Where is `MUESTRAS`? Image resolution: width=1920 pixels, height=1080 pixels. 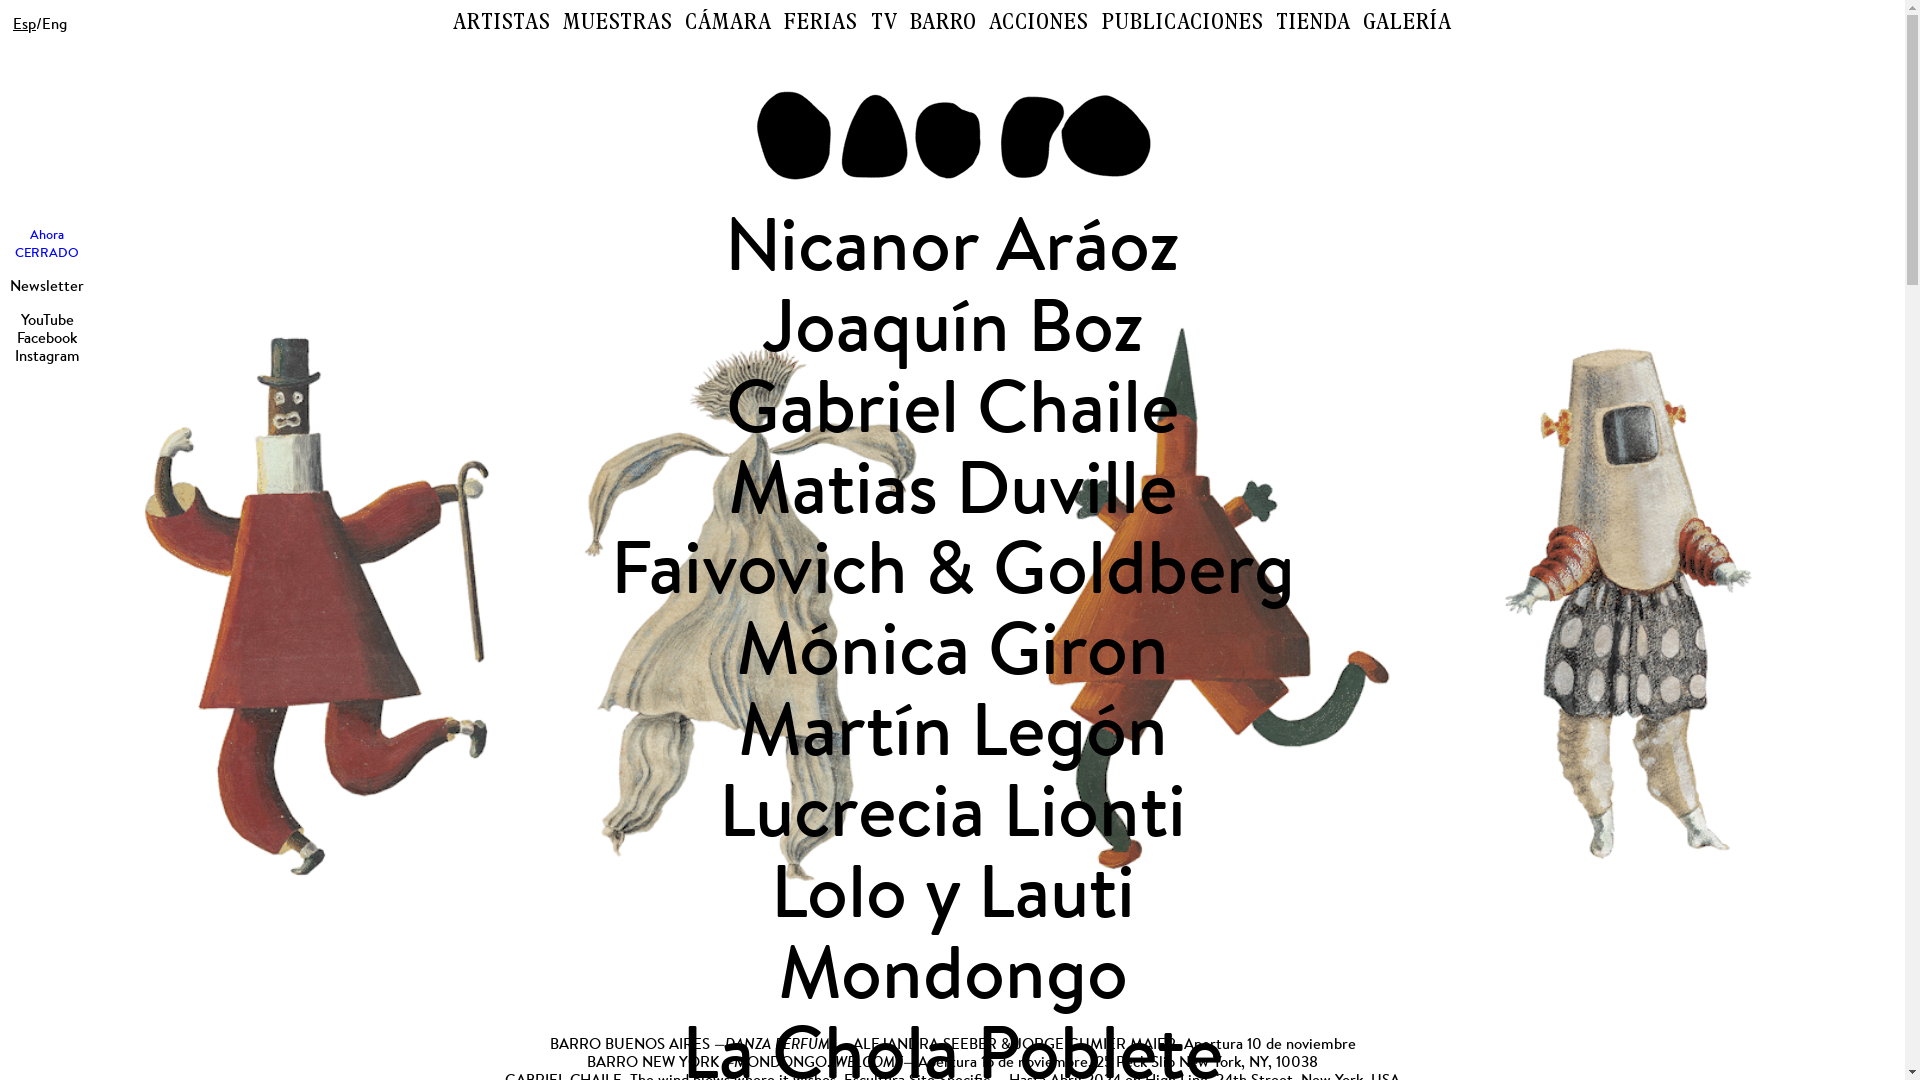 MUESTRAS is located at coordinates (618, 24).